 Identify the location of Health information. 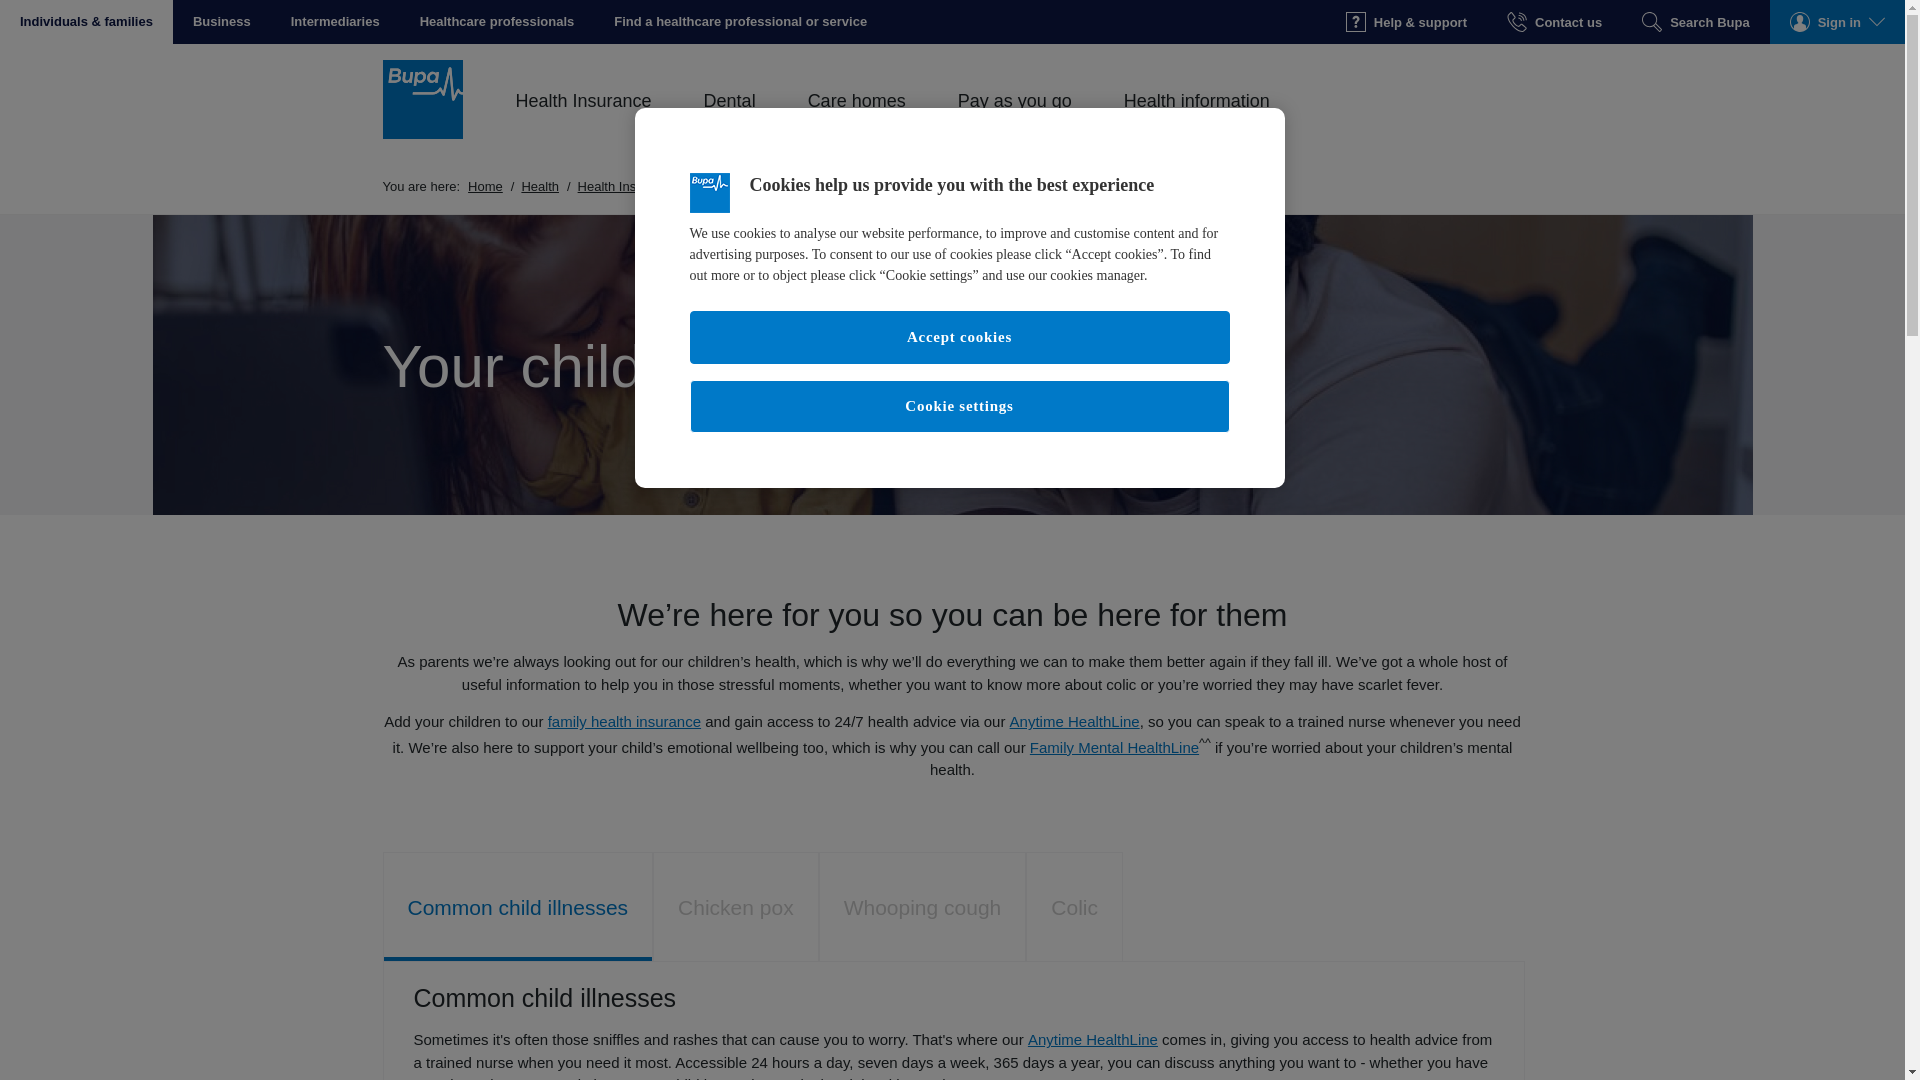
(1196, 123).